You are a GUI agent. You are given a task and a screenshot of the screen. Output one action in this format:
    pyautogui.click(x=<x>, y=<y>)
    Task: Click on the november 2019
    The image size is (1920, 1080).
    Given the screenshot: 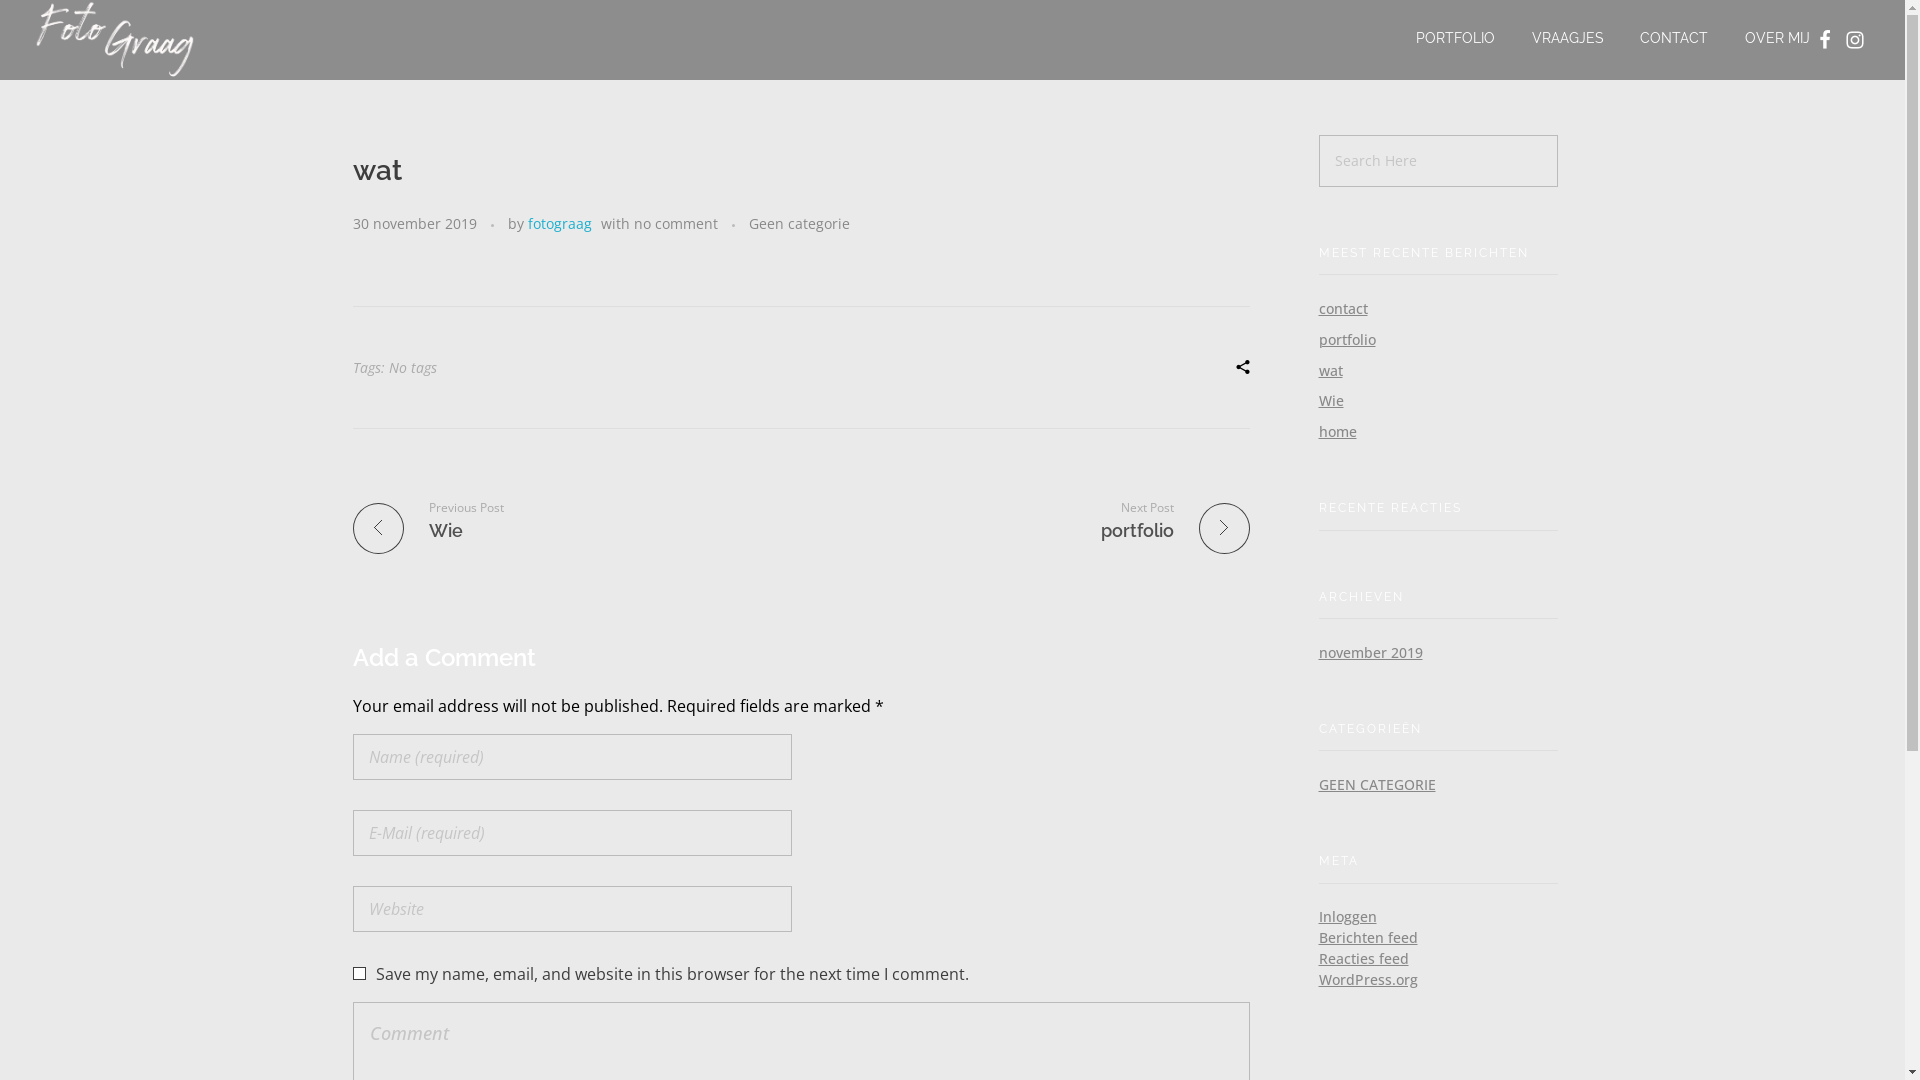 What is the action you would take?
    pyautogui.click(x=1370, y=652)
    